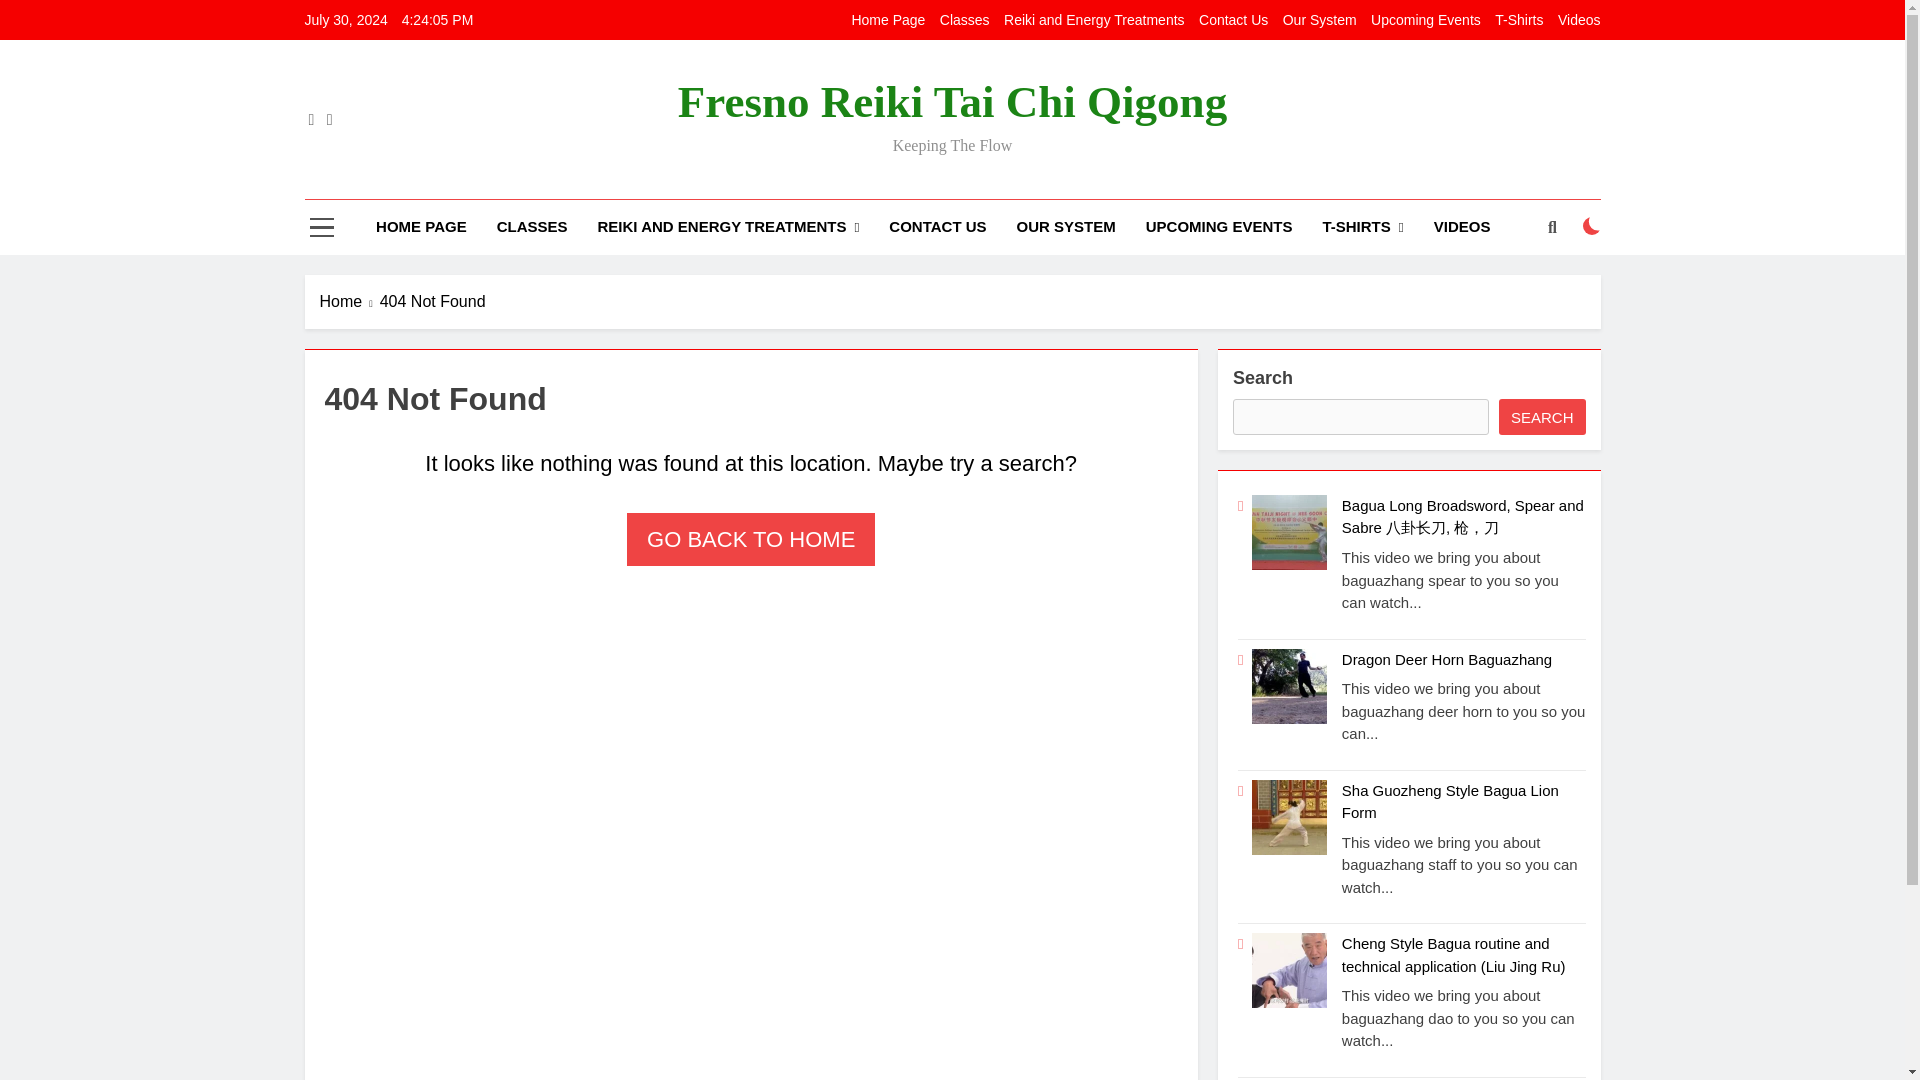 The width and height of the screenshot is (1920, 1080). I want to click on Our System, so click(1320, 20).